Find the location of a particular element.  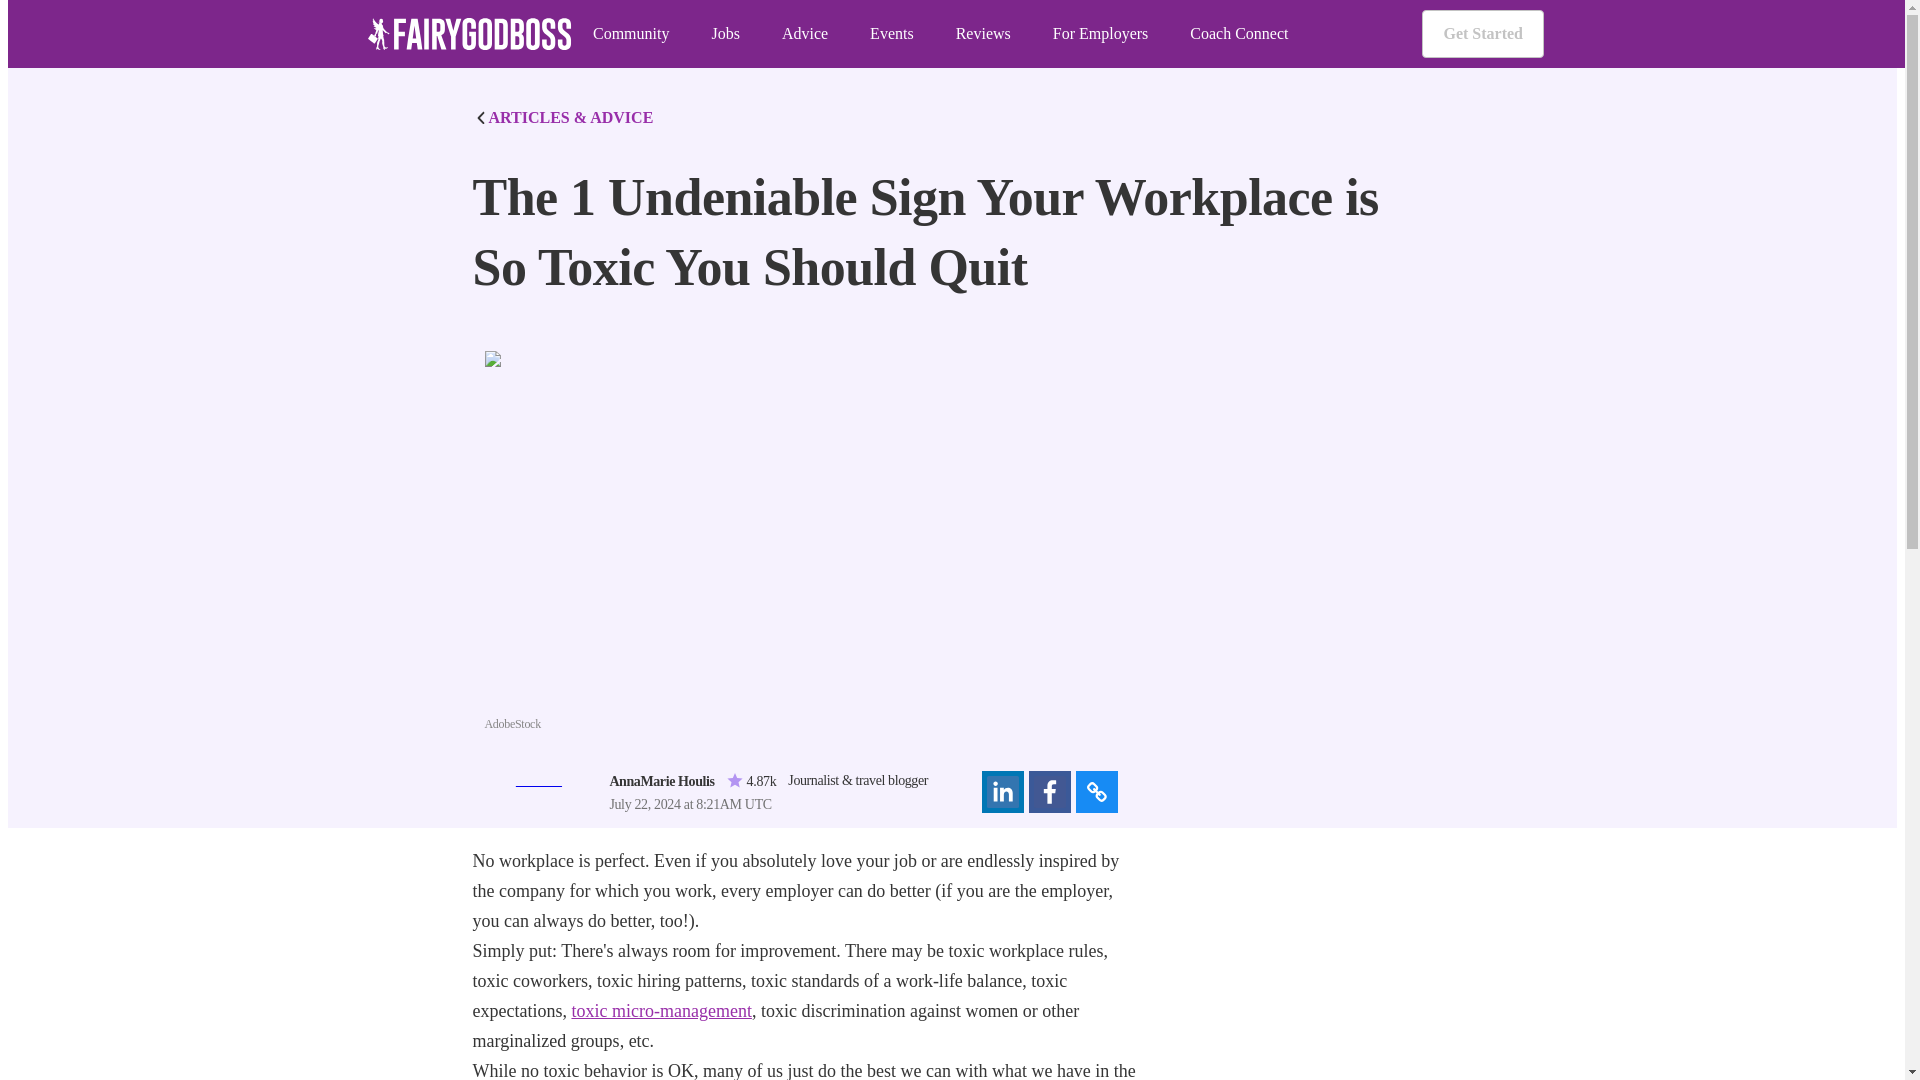

Reviews is located at coordinates (984, 34).